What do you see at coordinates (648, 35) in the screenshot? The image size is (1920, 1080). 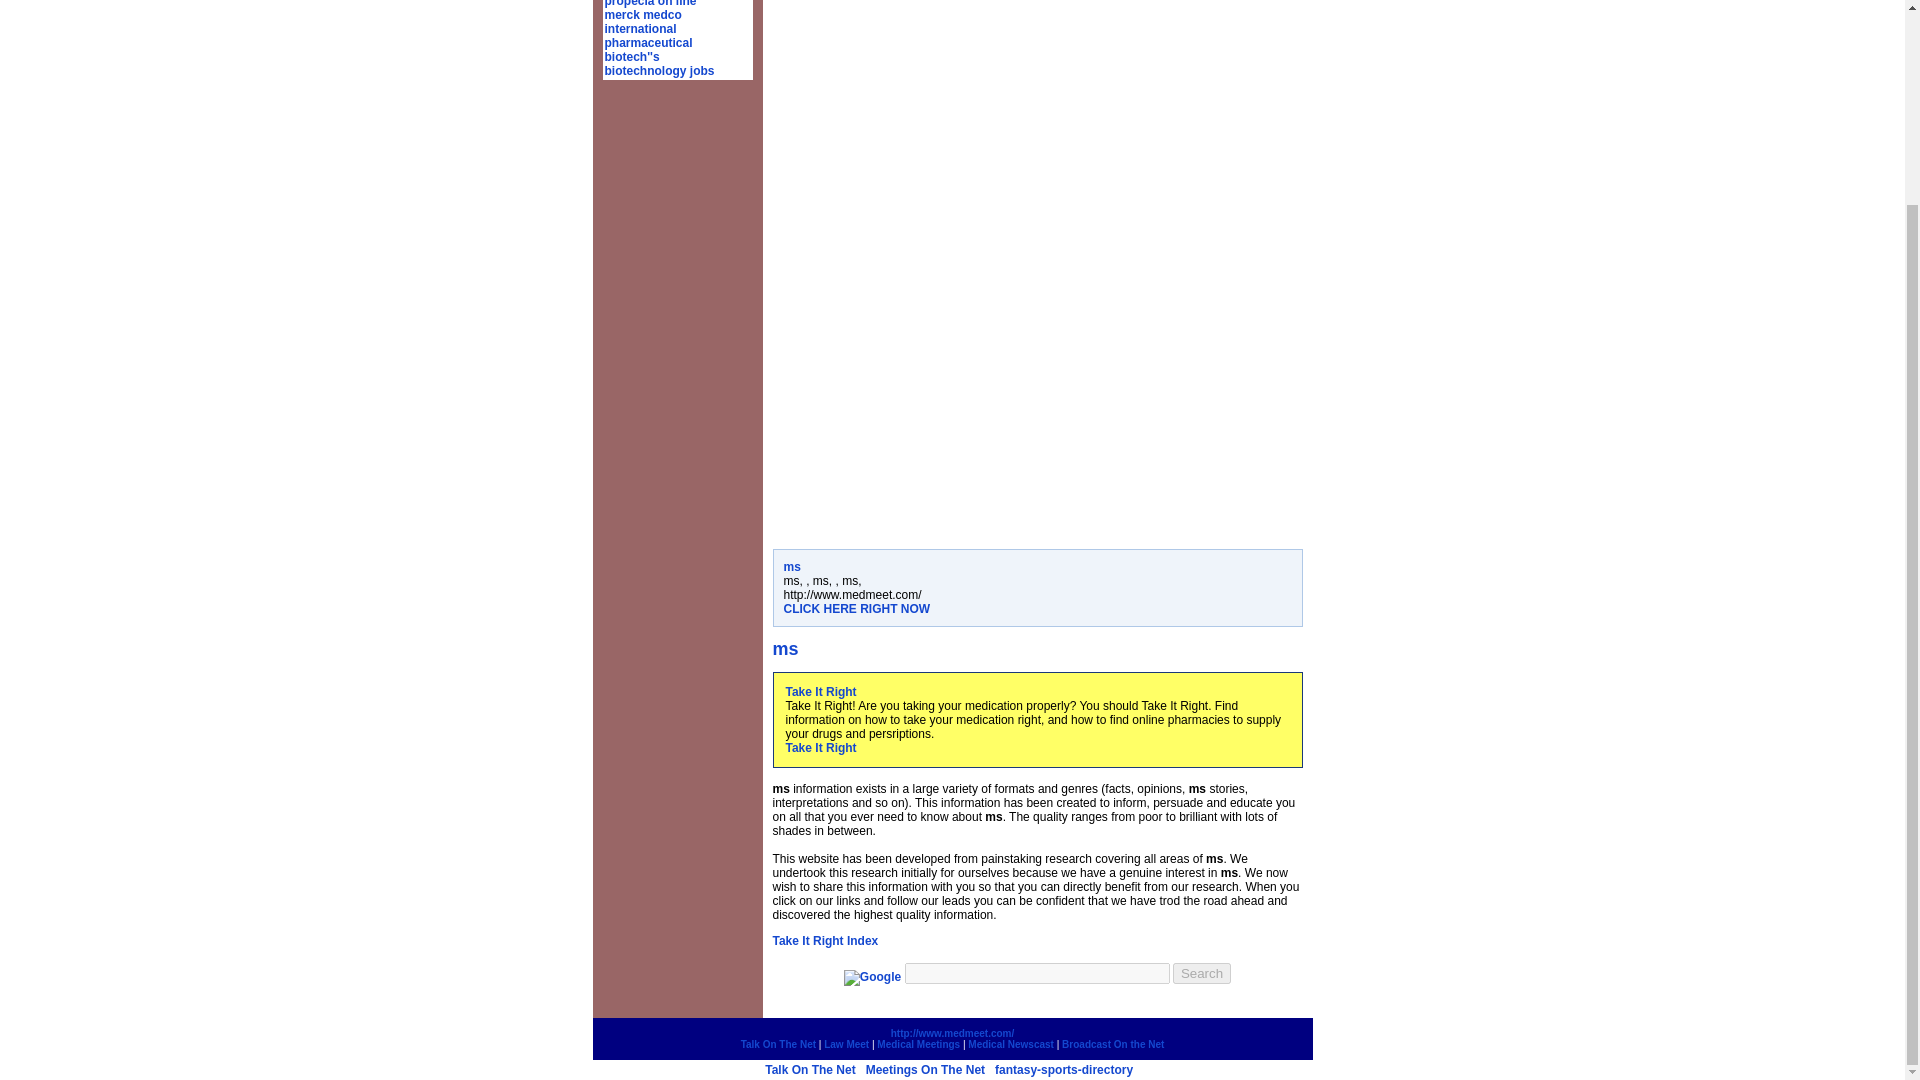 I see `international pharmaceutical` at bounding box center [648, 35].